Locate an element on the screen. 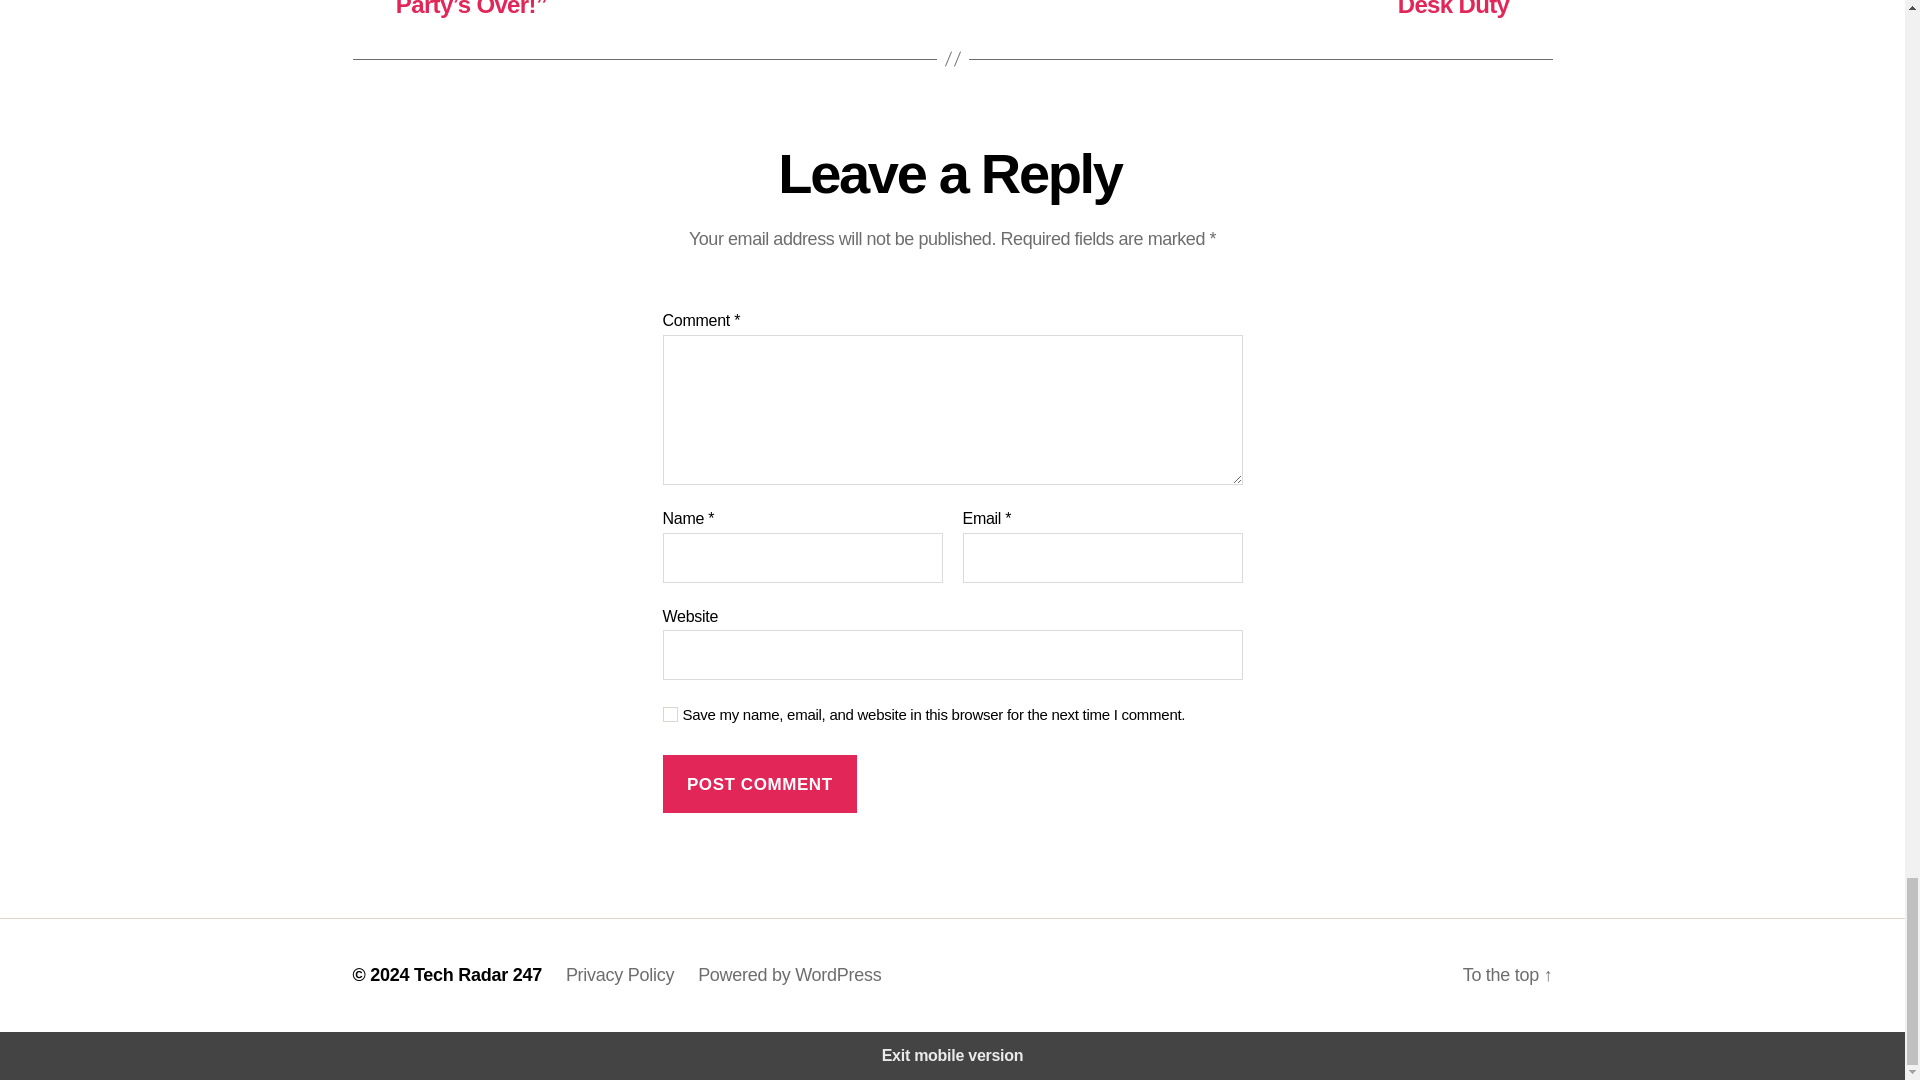  Tech Radar 247 is located at coordinates (478, 974).